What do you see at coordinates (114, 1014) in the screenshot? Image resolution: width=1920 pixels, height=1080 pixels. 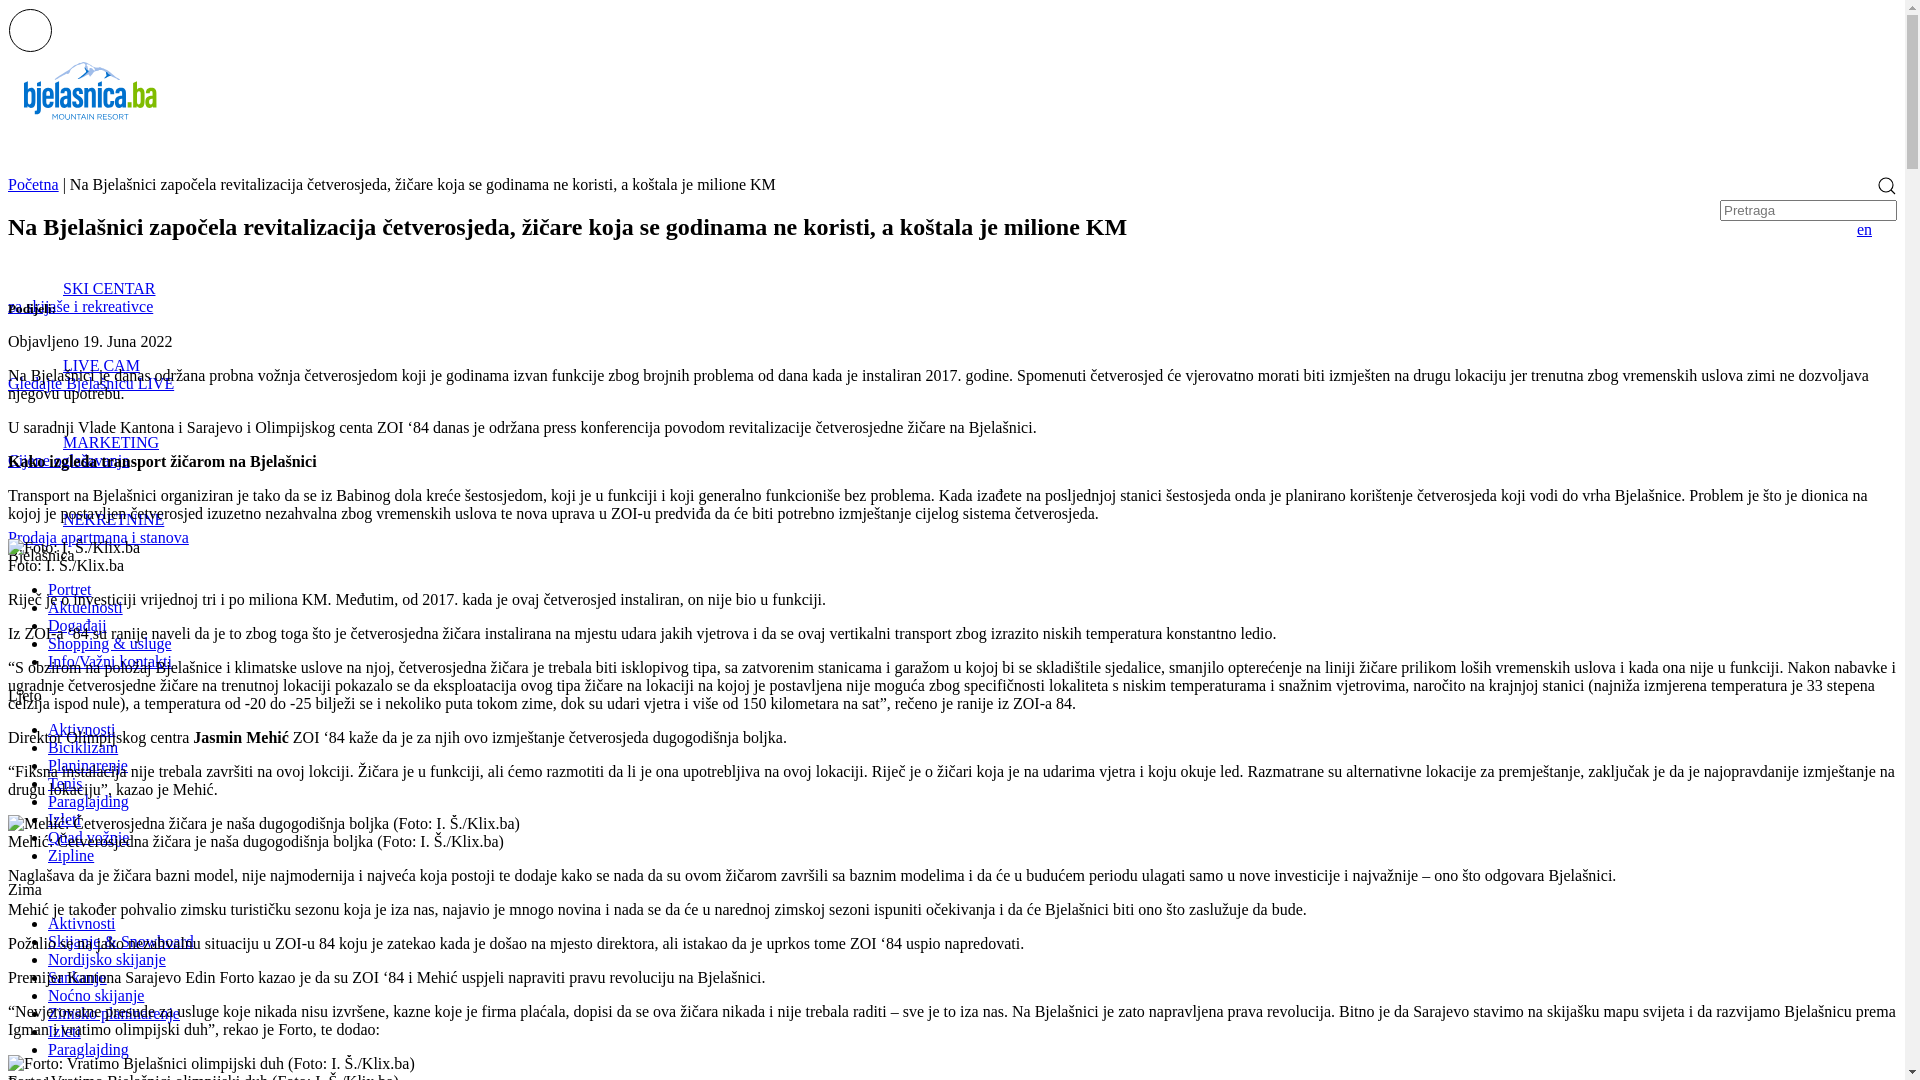 I see `Zimsko planinarenje` at bounding box center [114, 1014].